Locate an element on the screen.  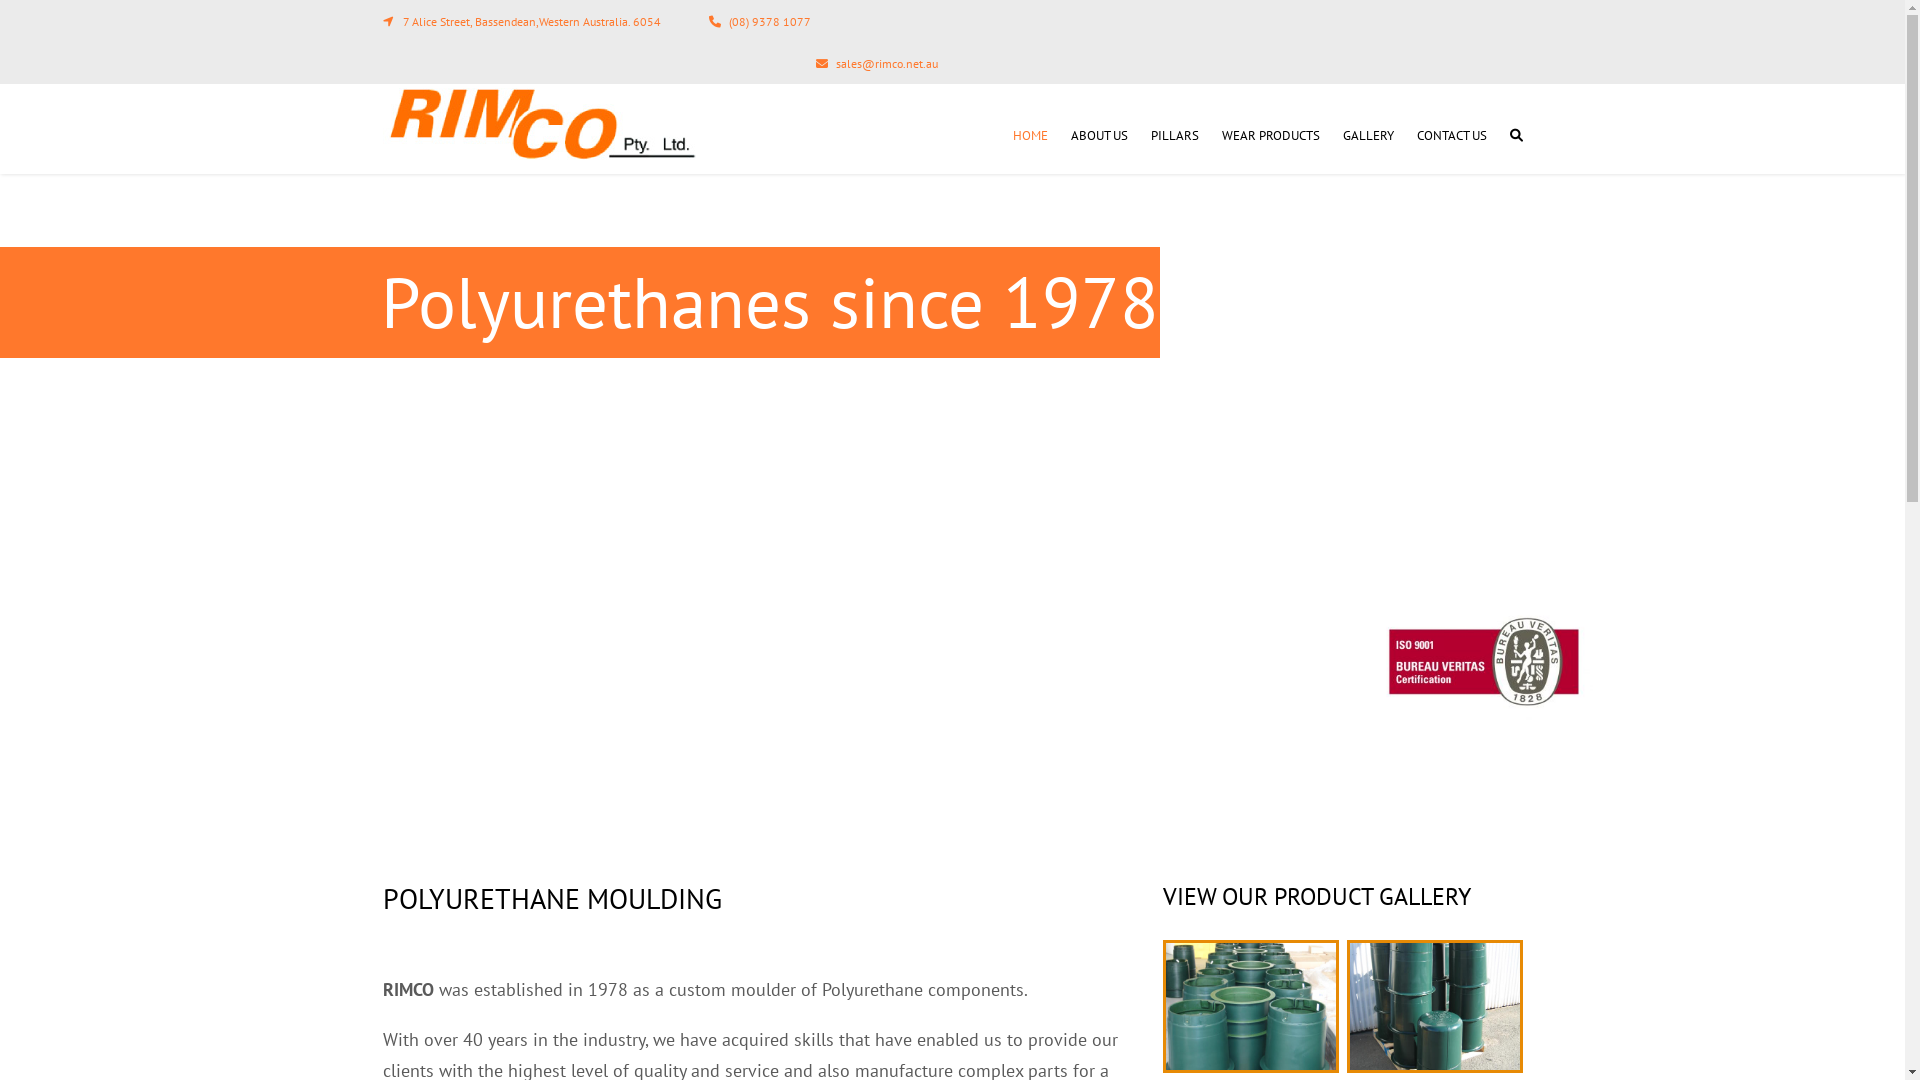
ABOUT US is located at coordinates (1098, 136).